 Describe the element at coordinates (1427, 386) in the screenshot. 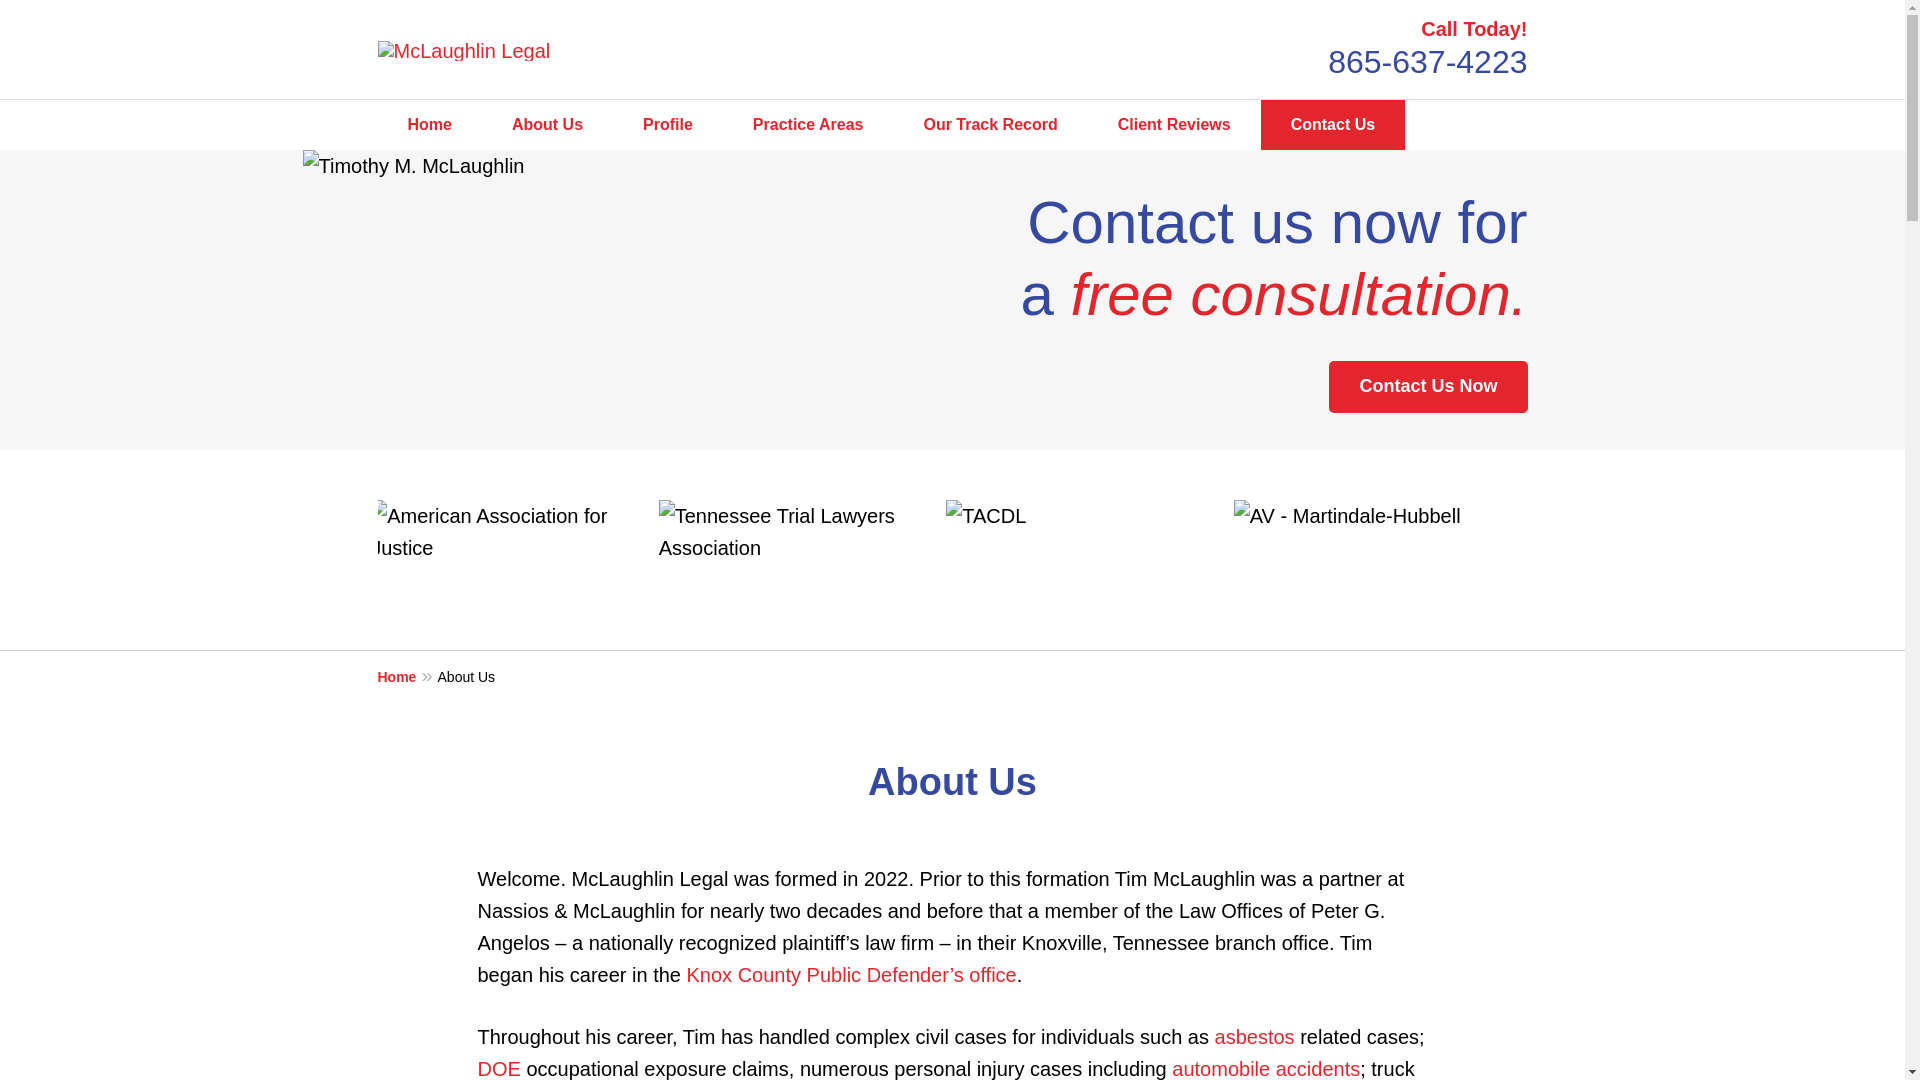

I see `Contact Us Now` at that location.